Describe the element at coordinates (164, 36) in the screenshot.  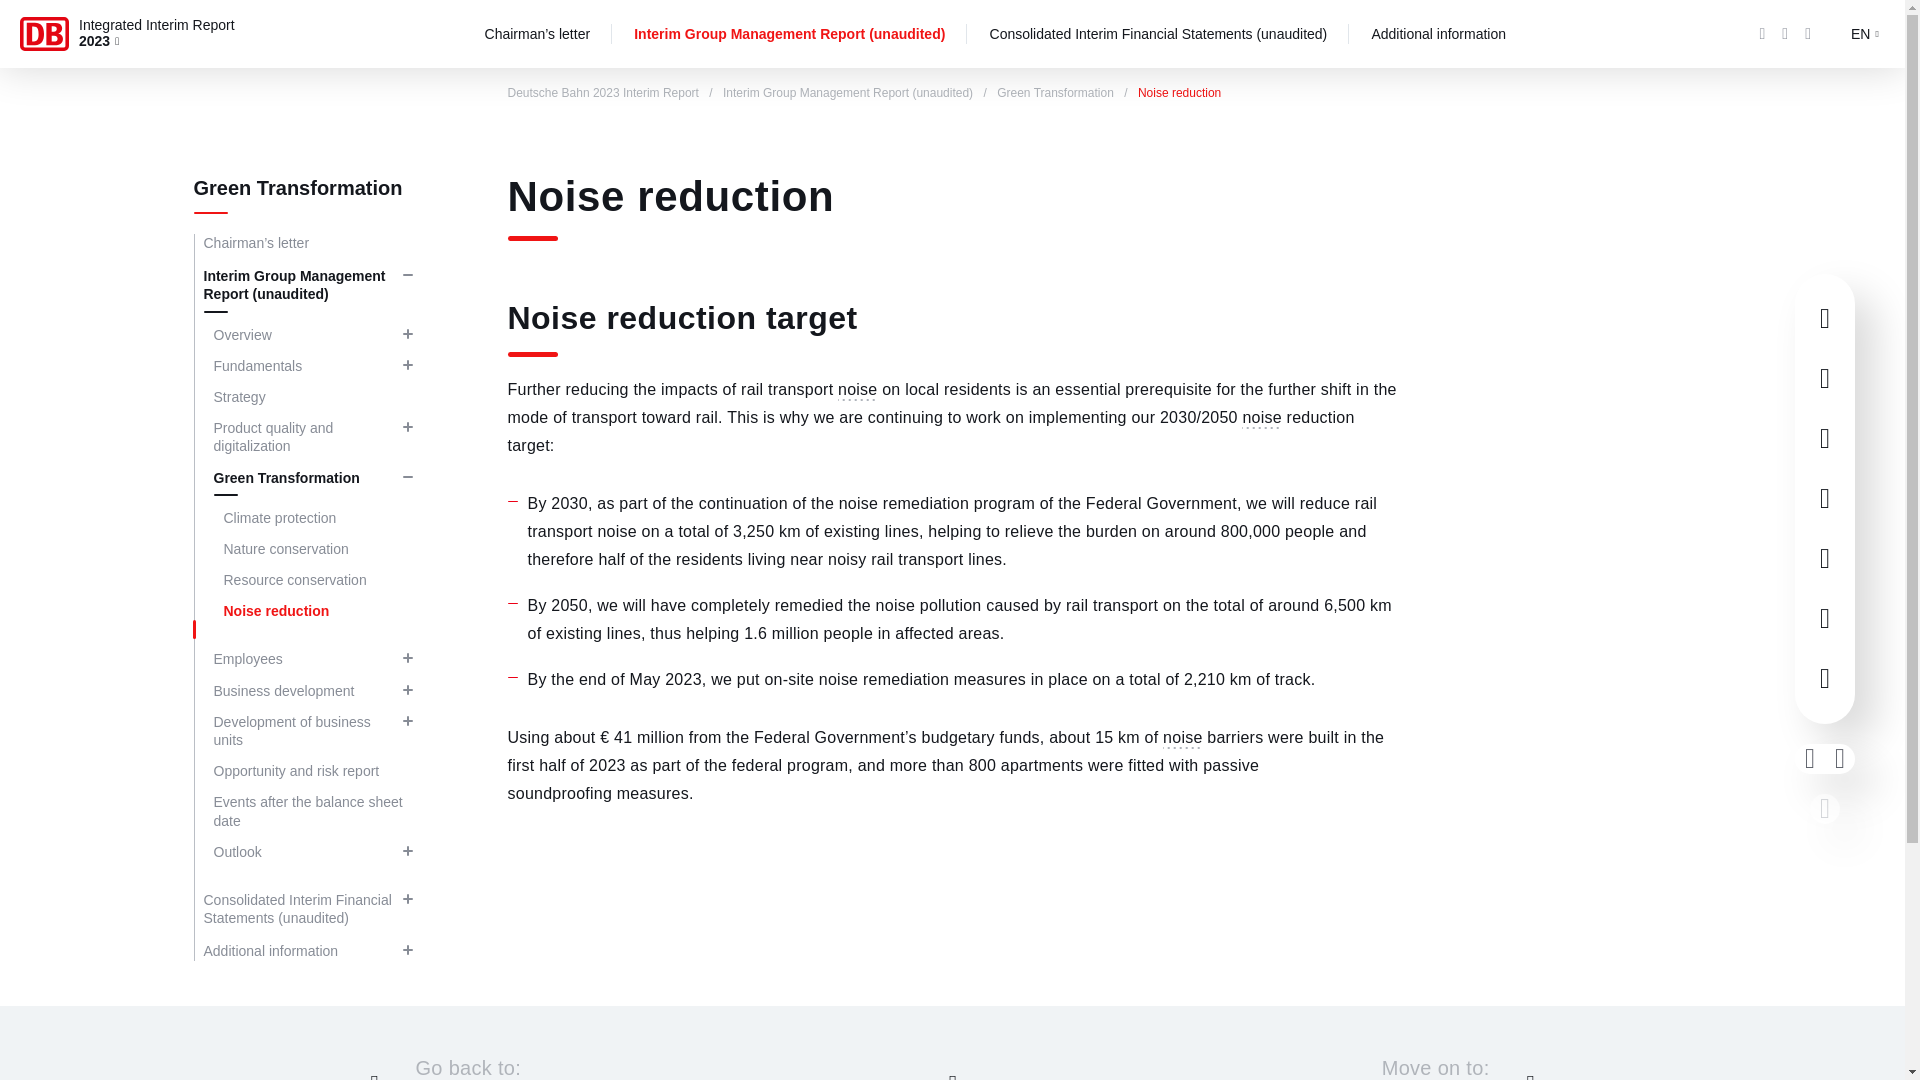
I see `Integrated Interim Report 2023` at that location.